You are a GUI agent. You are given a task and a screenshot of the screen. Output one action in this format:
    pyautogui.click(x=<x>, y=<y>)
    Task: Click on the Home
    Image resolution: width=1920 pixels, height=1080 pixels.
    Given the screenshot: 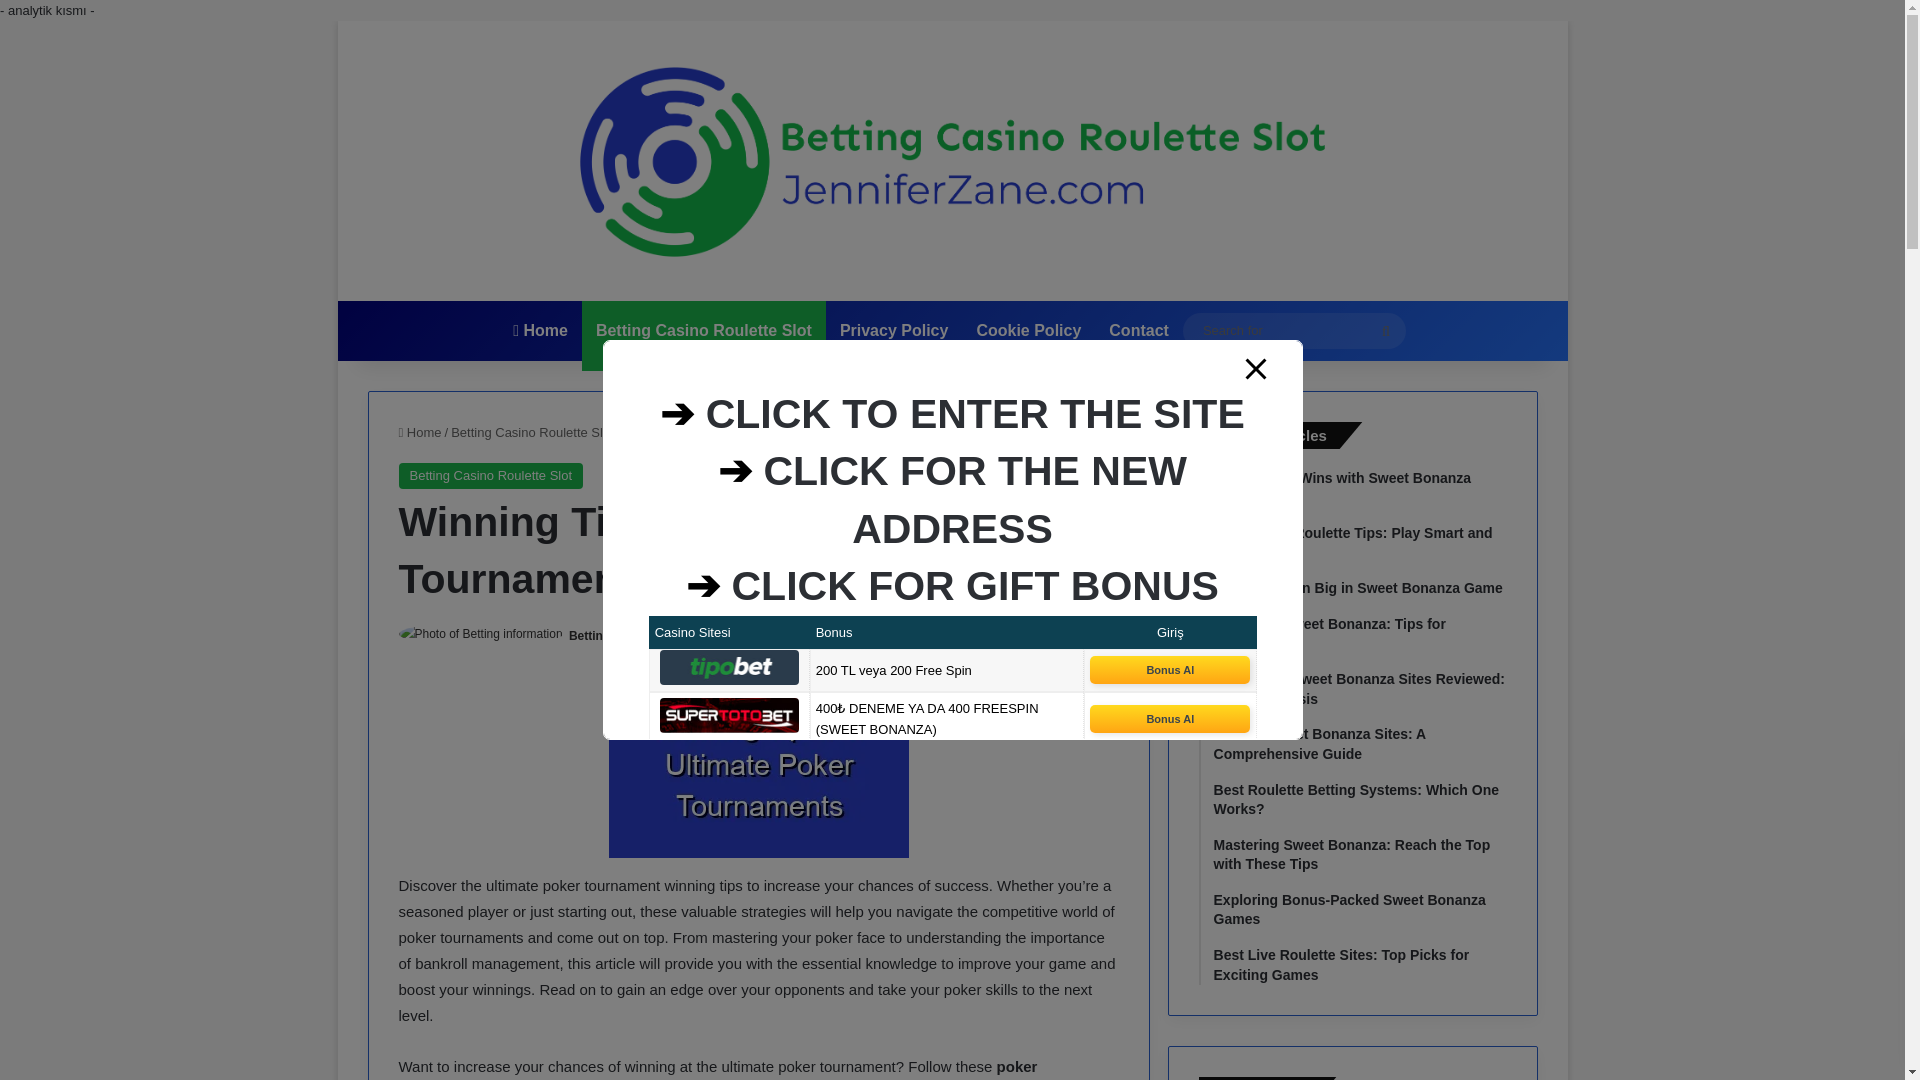 What is the action you would take?
    pyautogui.click(x=419, y=432)
    